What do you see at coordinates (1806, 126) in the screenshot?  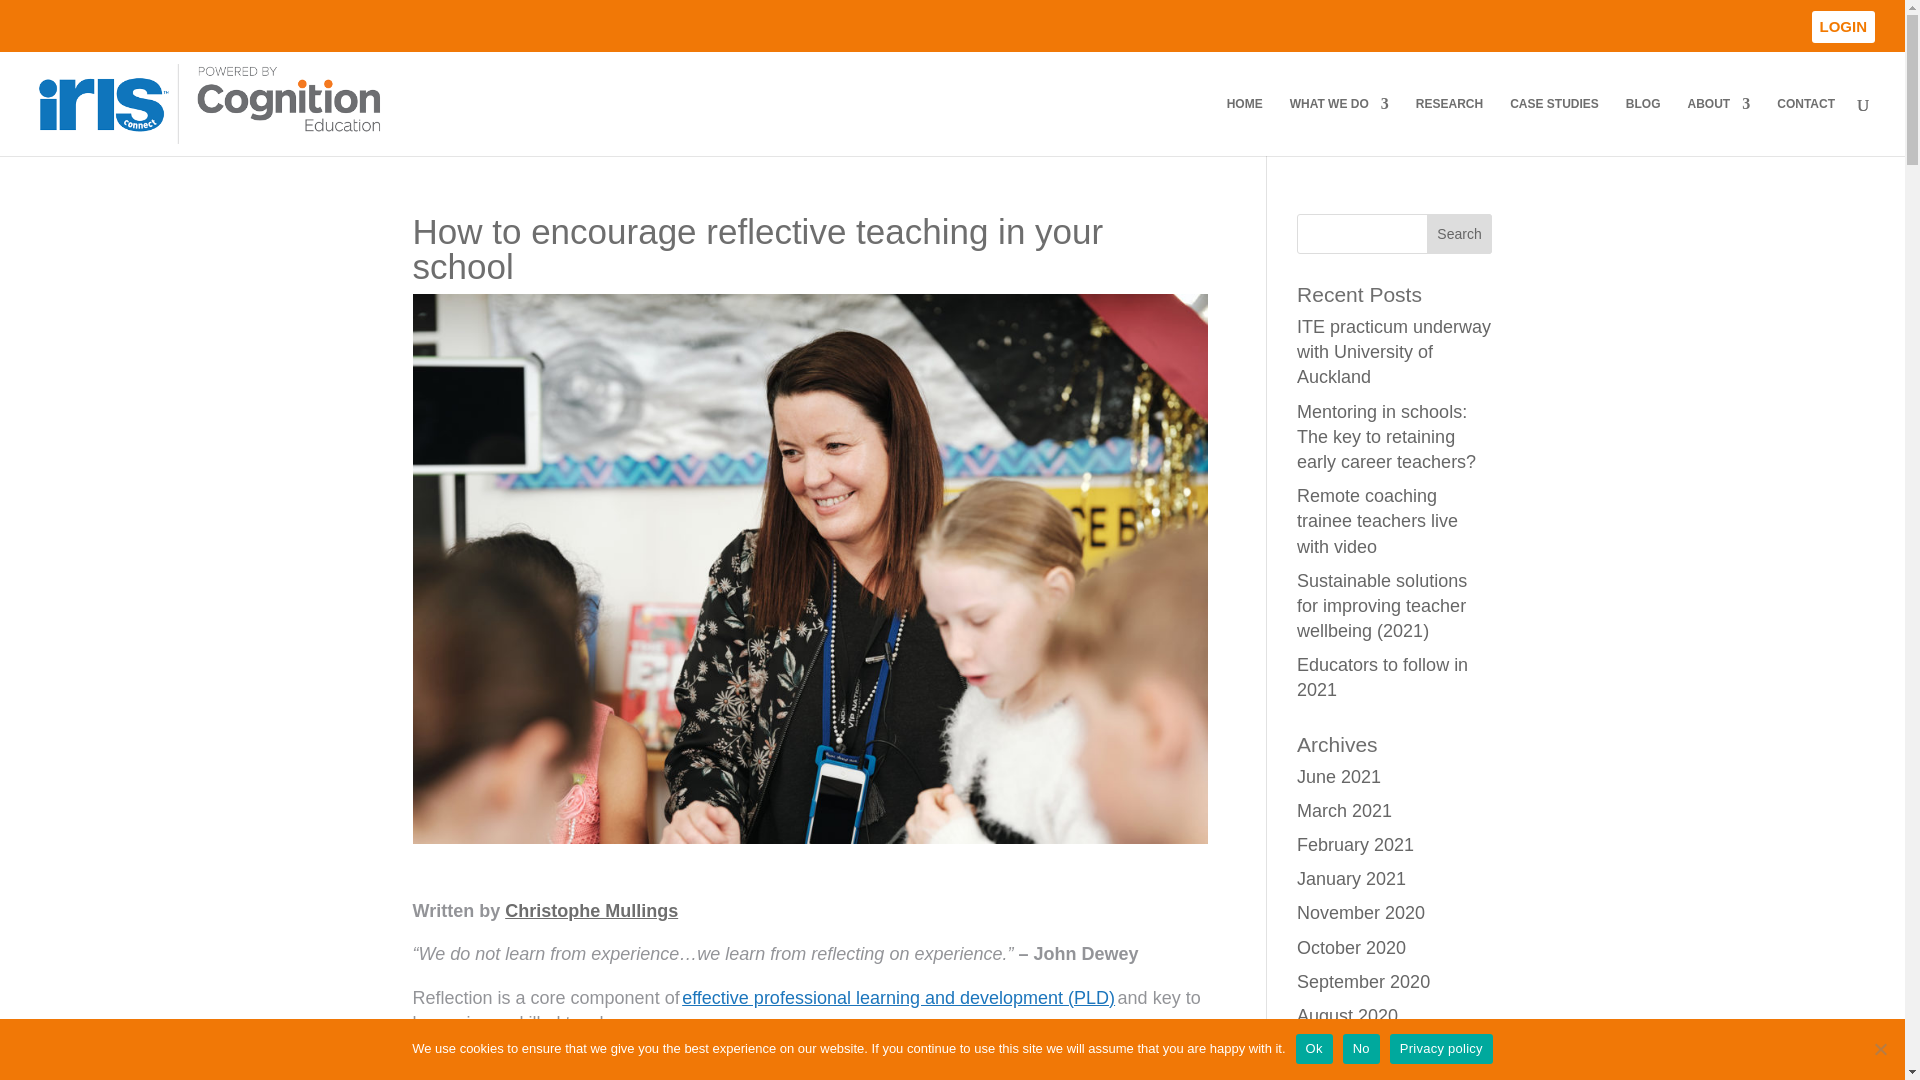 I see `CONTACT` at bounding box center [1806, 126].